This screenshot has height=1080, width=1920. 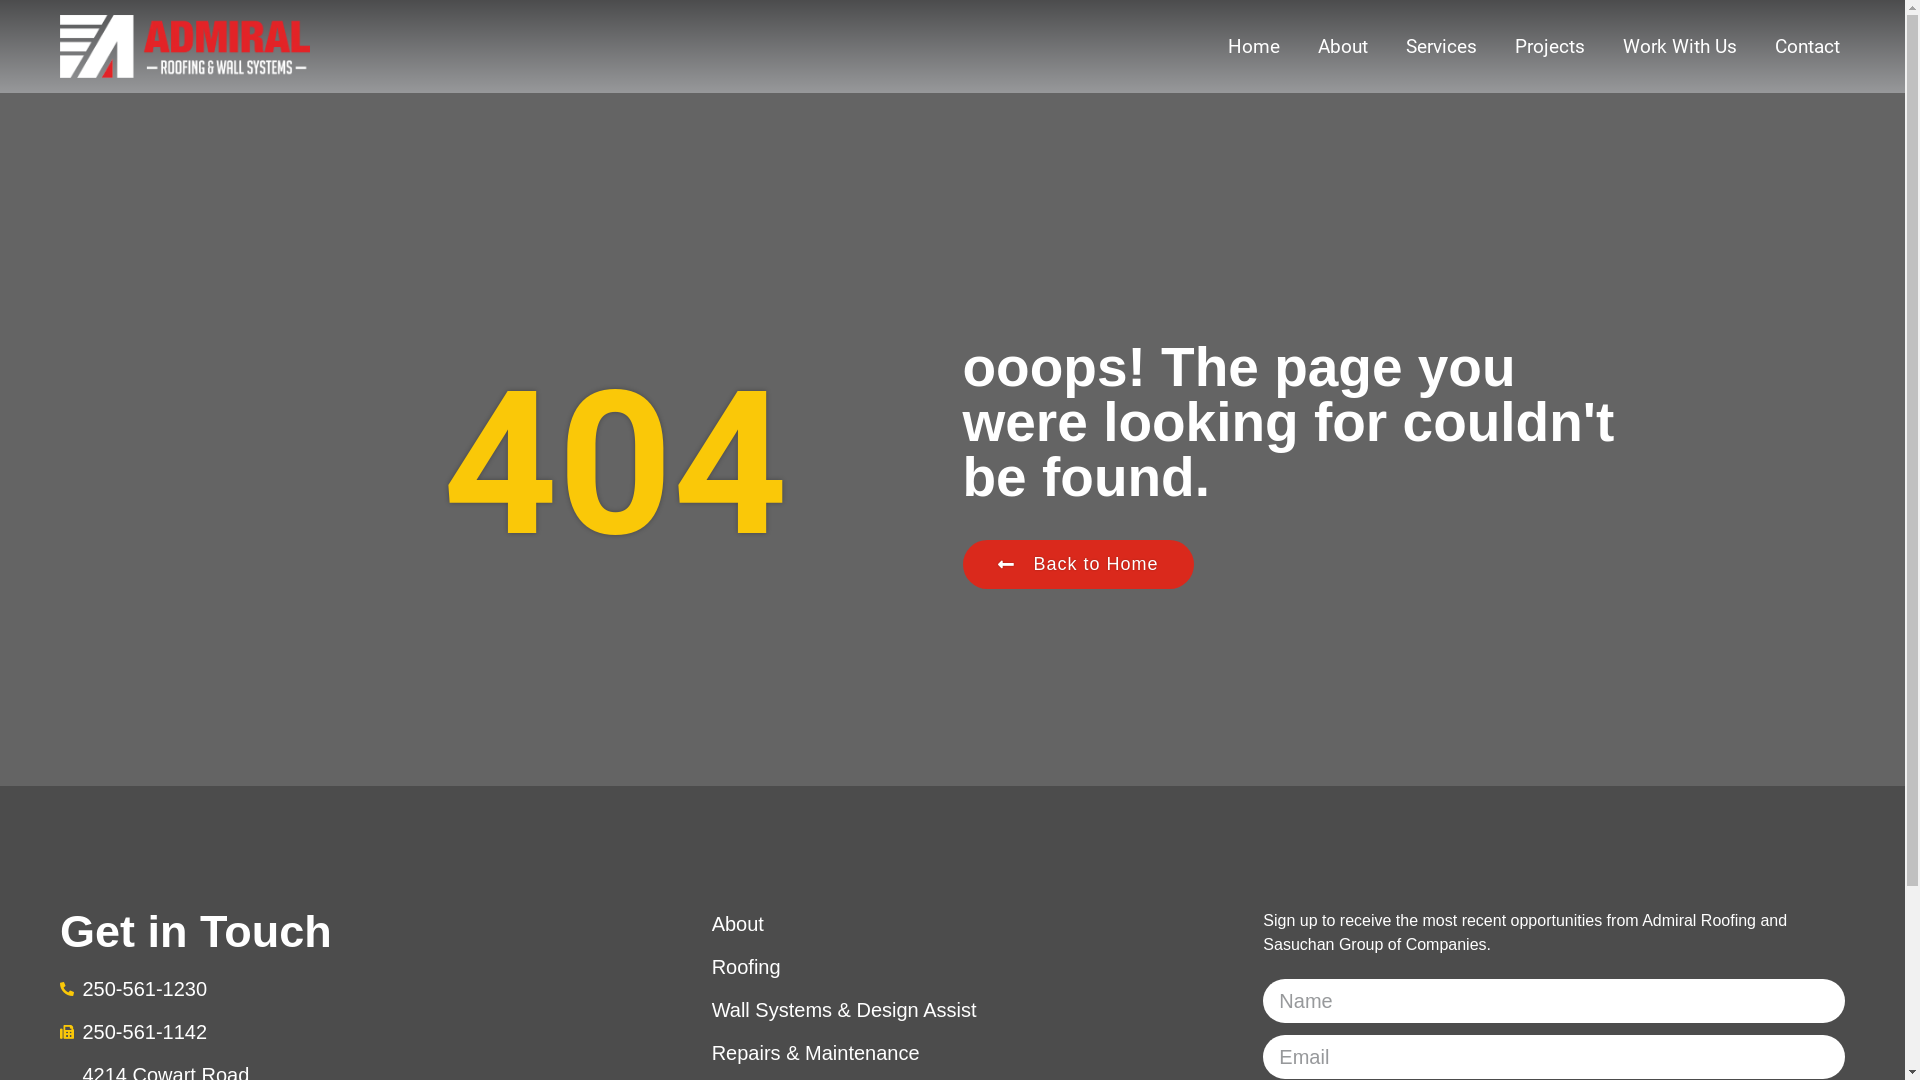 What do you see at coordinates (1680, 46) in the screenshot?
I see `Work With Us` at bounding box center [1680, 46].